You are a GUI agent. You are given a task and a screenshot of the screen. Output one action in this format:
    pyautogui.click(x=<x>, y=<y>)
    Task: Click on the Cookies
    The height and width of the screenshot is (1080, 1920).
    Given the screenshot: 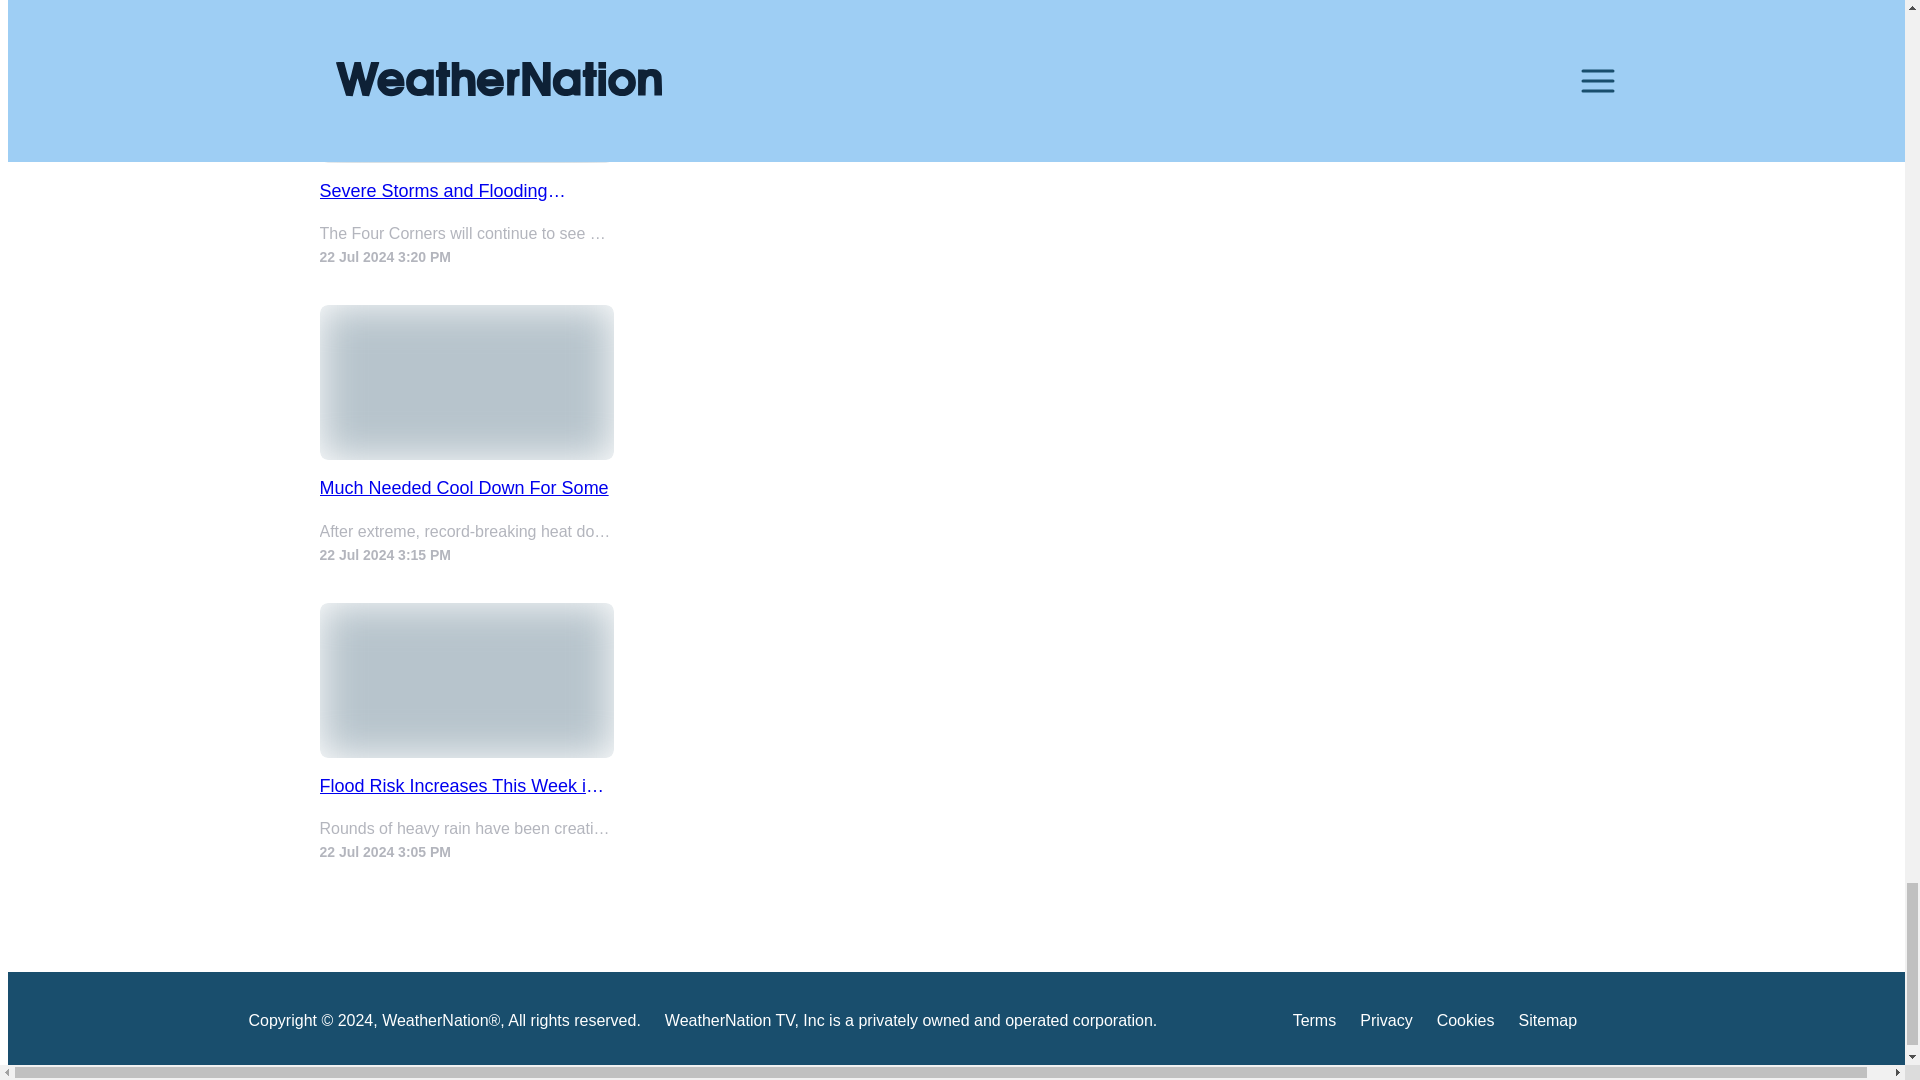 What is the action you would take?
    pyautogui.click(x=1466, y=1024)
    